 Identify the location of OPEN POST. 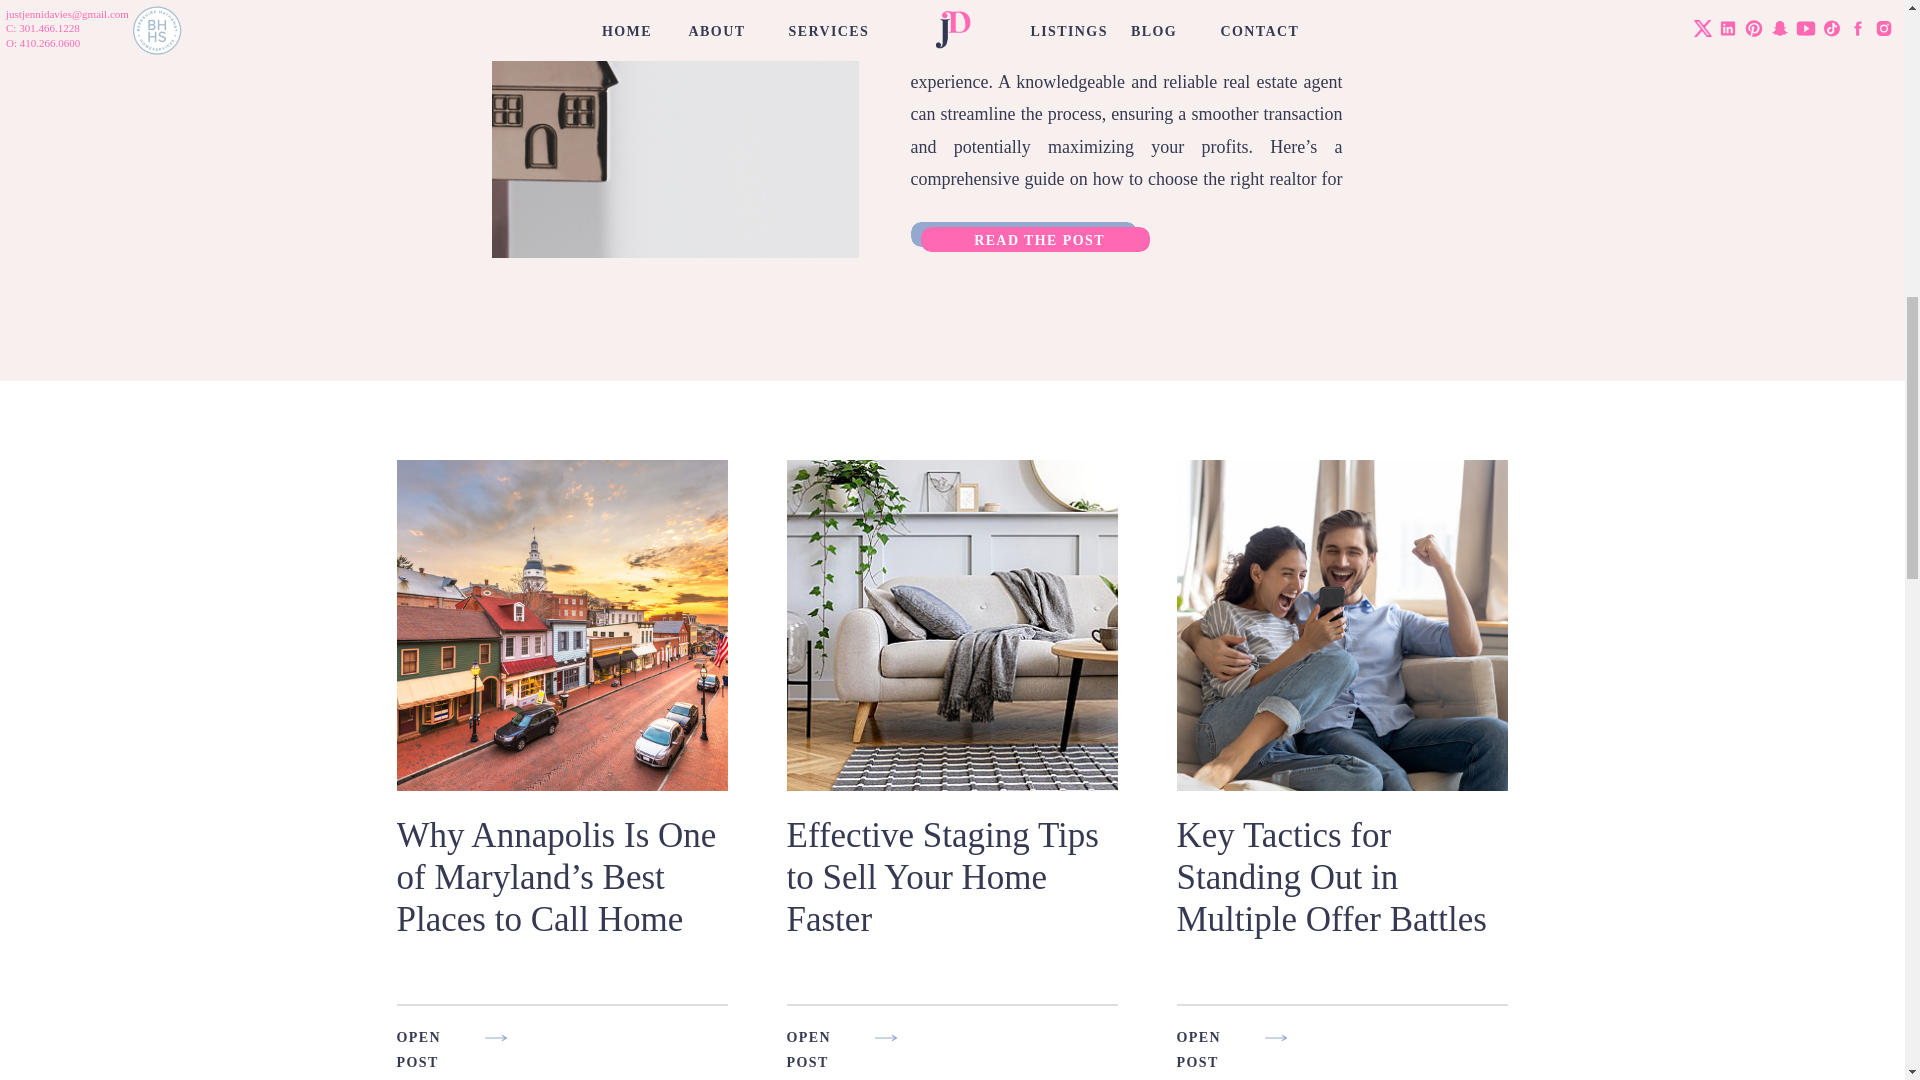
(436, 1034).